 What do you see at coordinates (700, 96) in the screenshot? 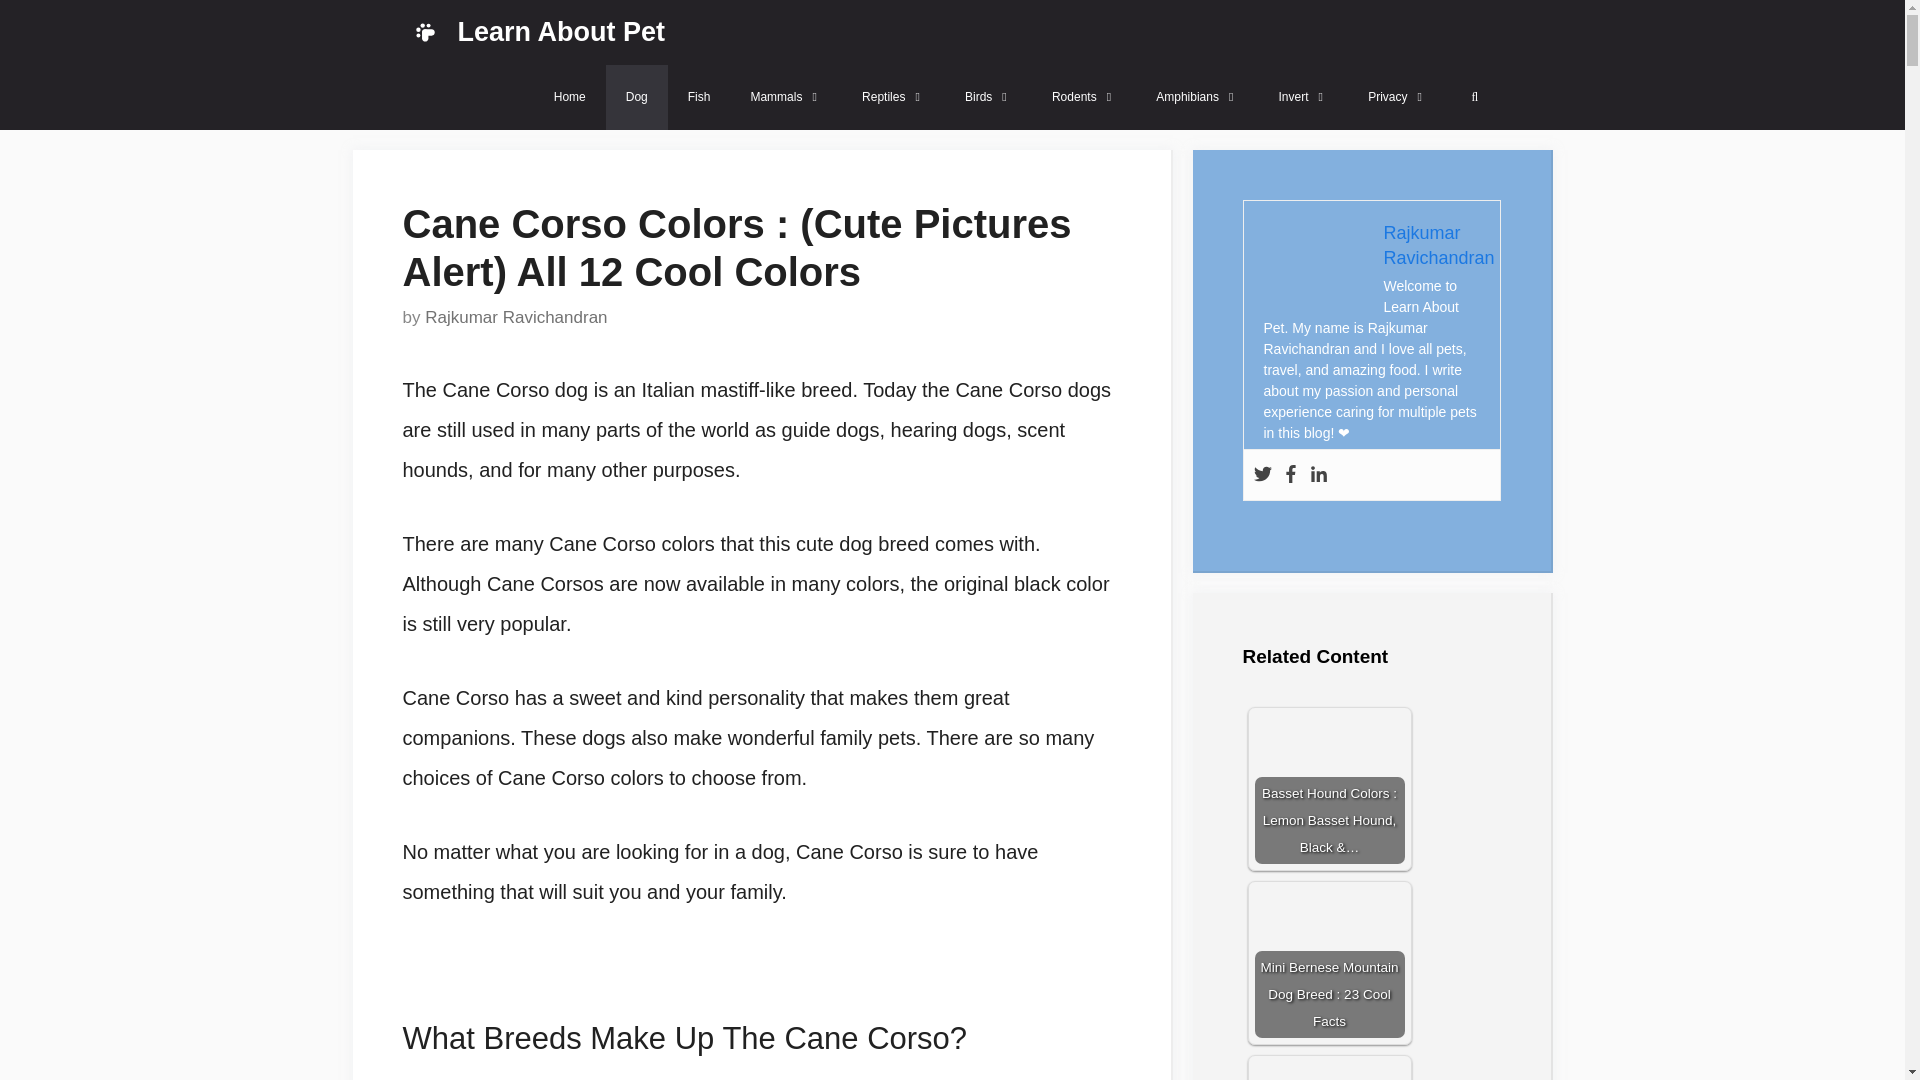
I see `Fish` at bounding box center [700, 96].